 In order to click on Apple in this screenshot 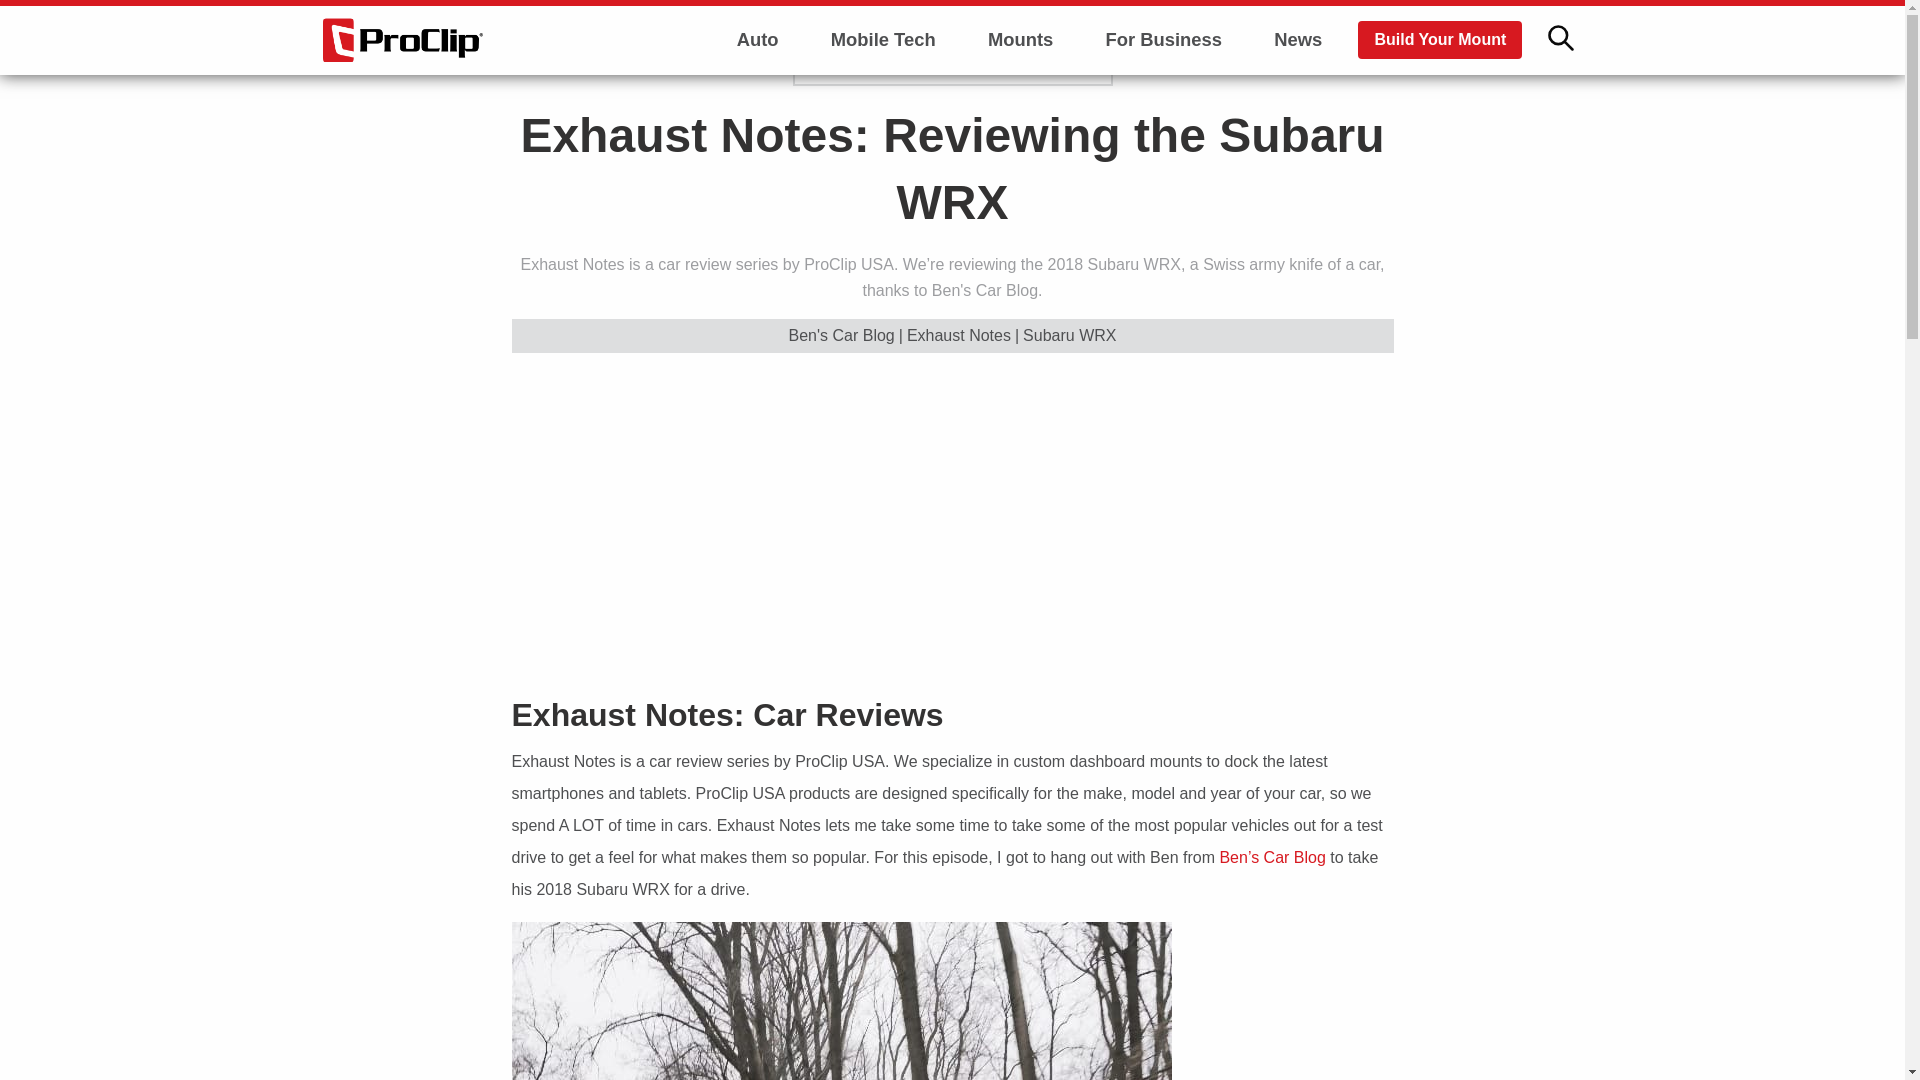, I will do `click(882, 88)`.